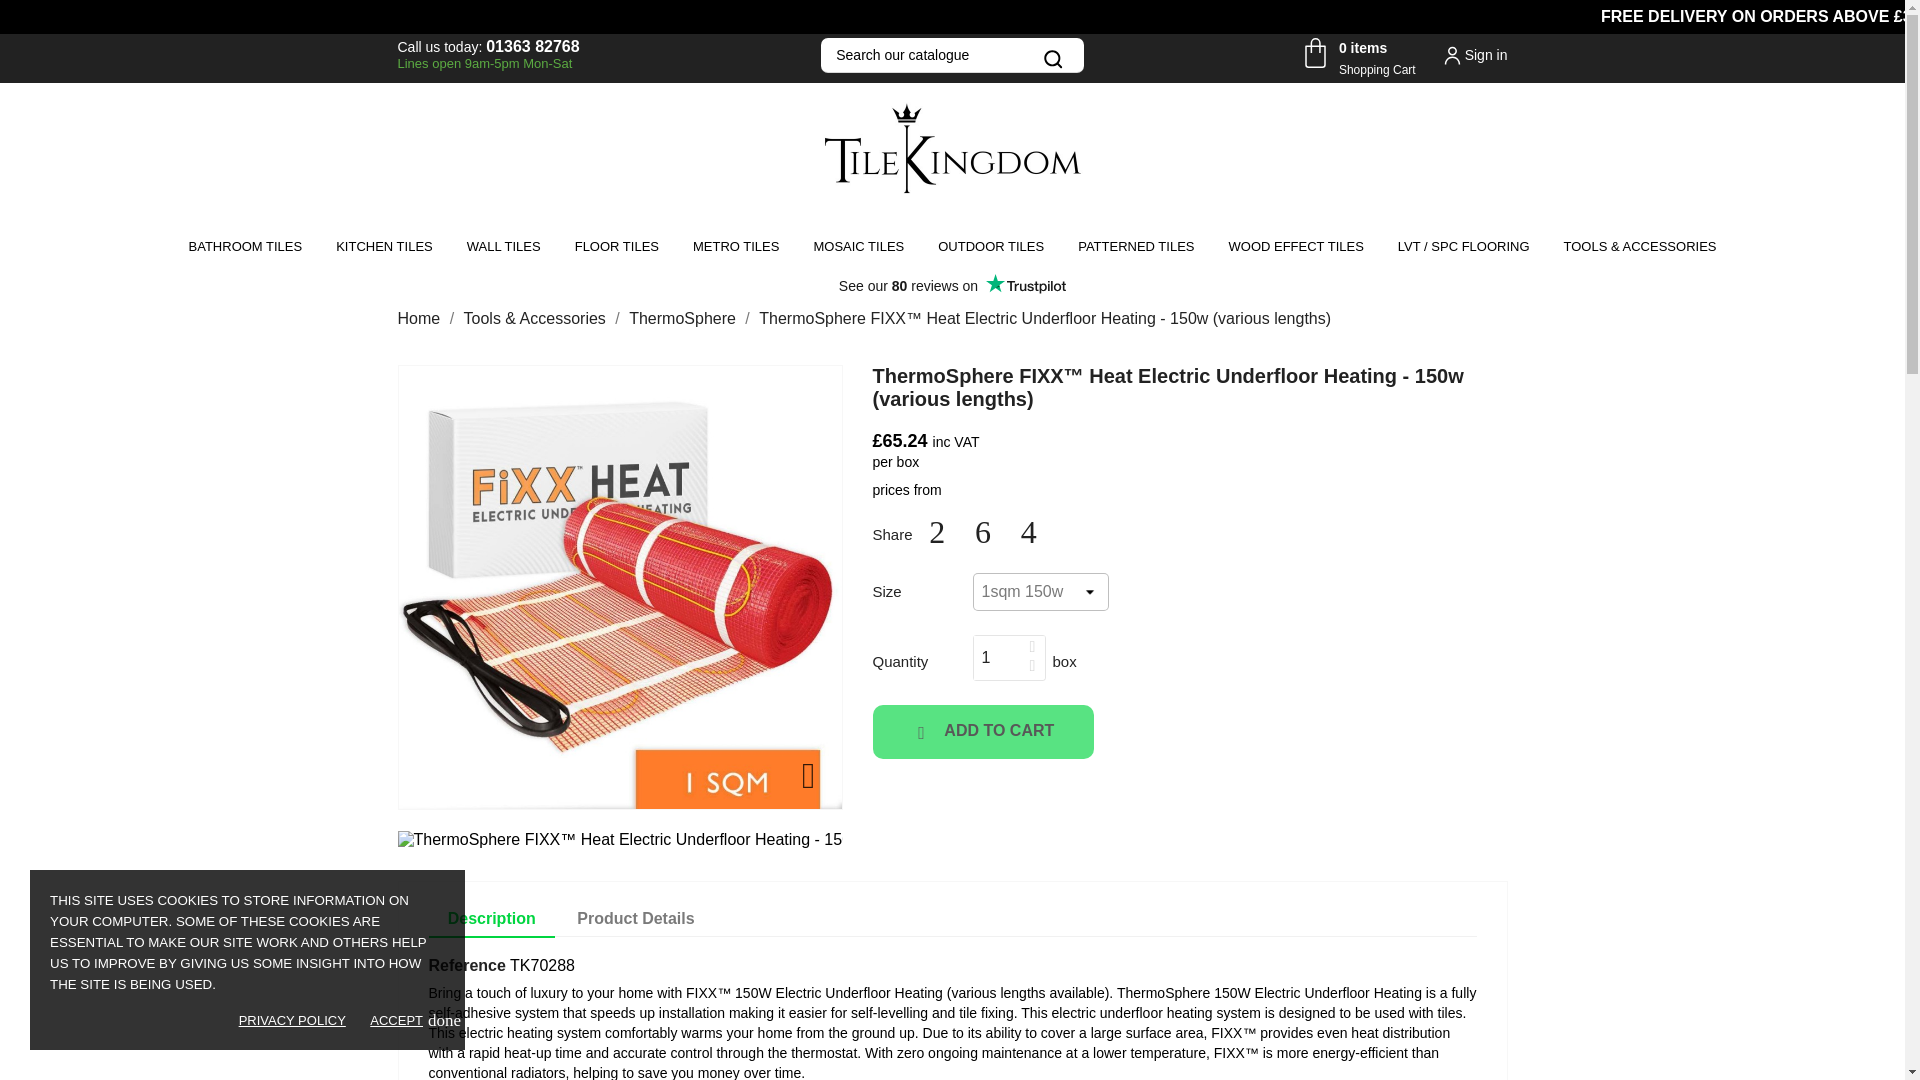  Describe the element at coordinates (616, 246) in the screenshot. I see `FLOOR TILES` at that location.